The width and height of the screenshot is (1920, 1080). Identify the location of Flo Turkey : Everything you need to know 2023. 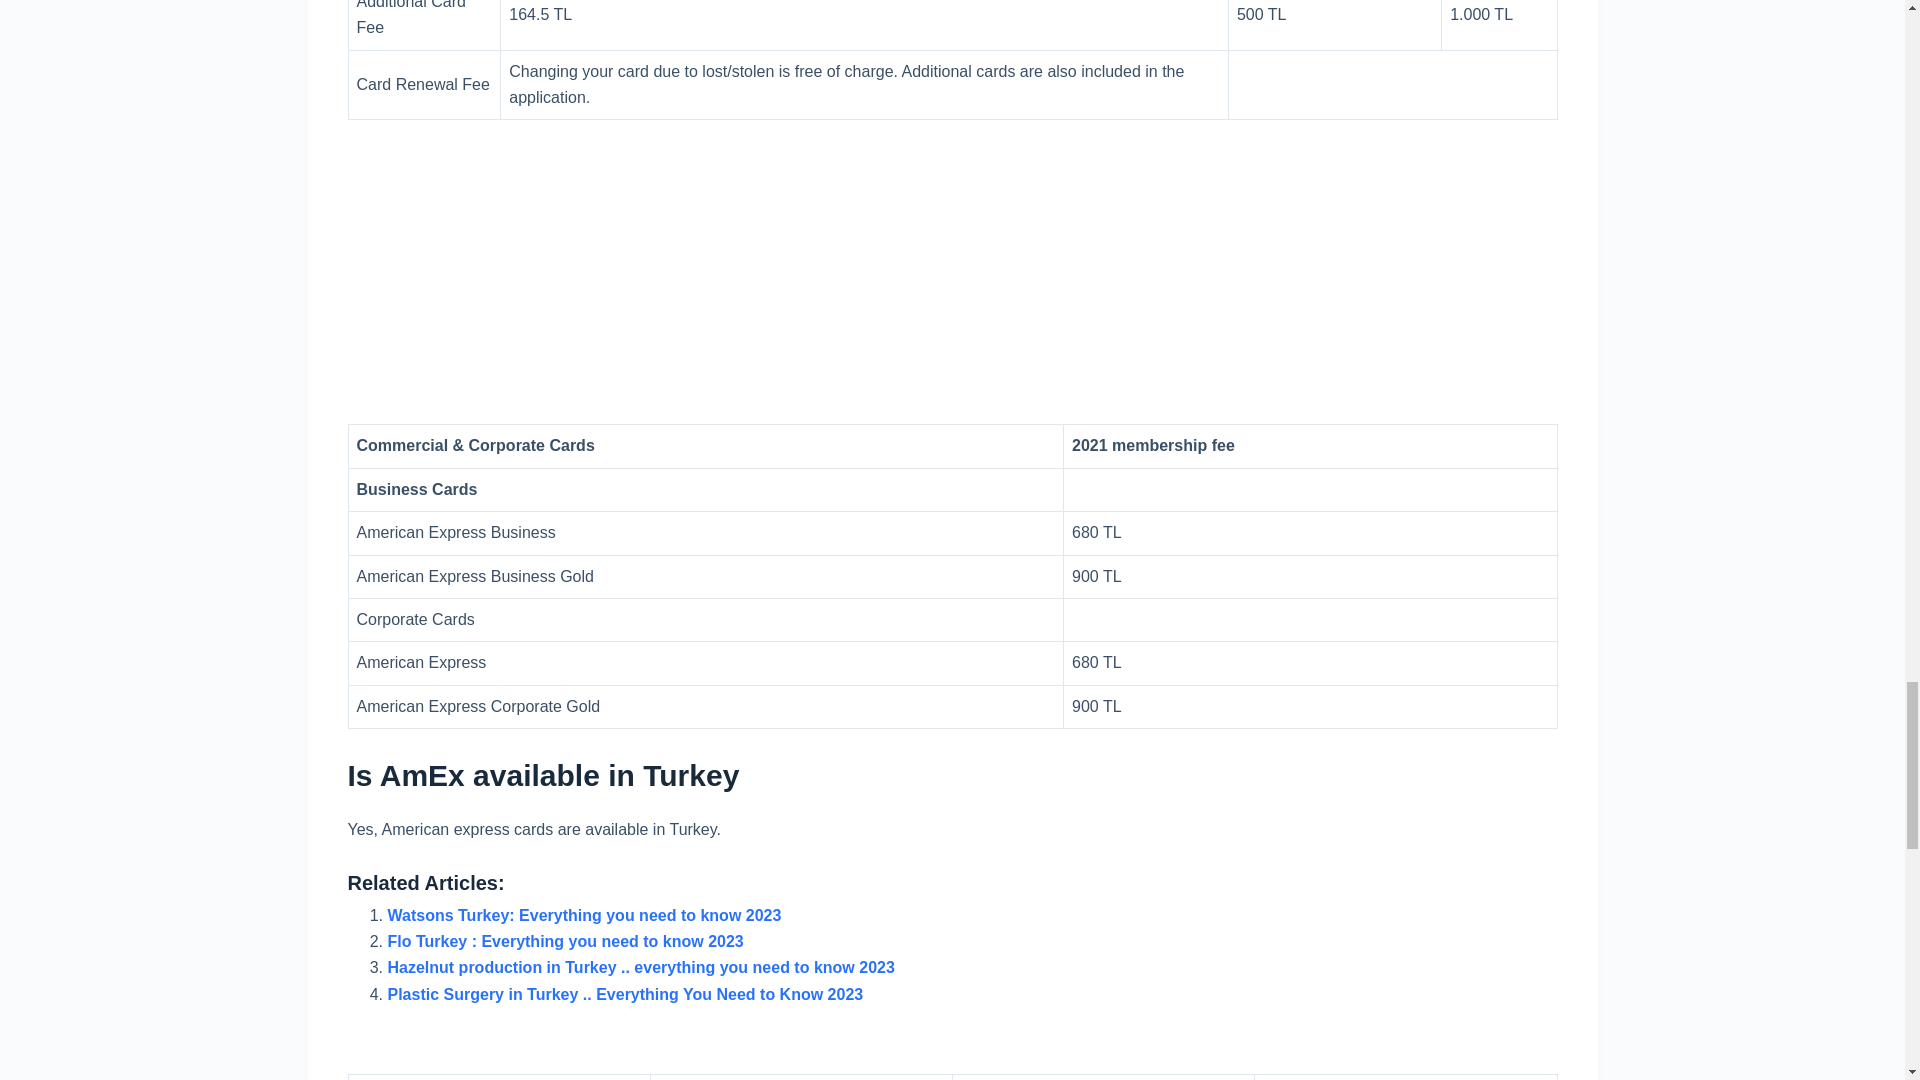
(566, 942).